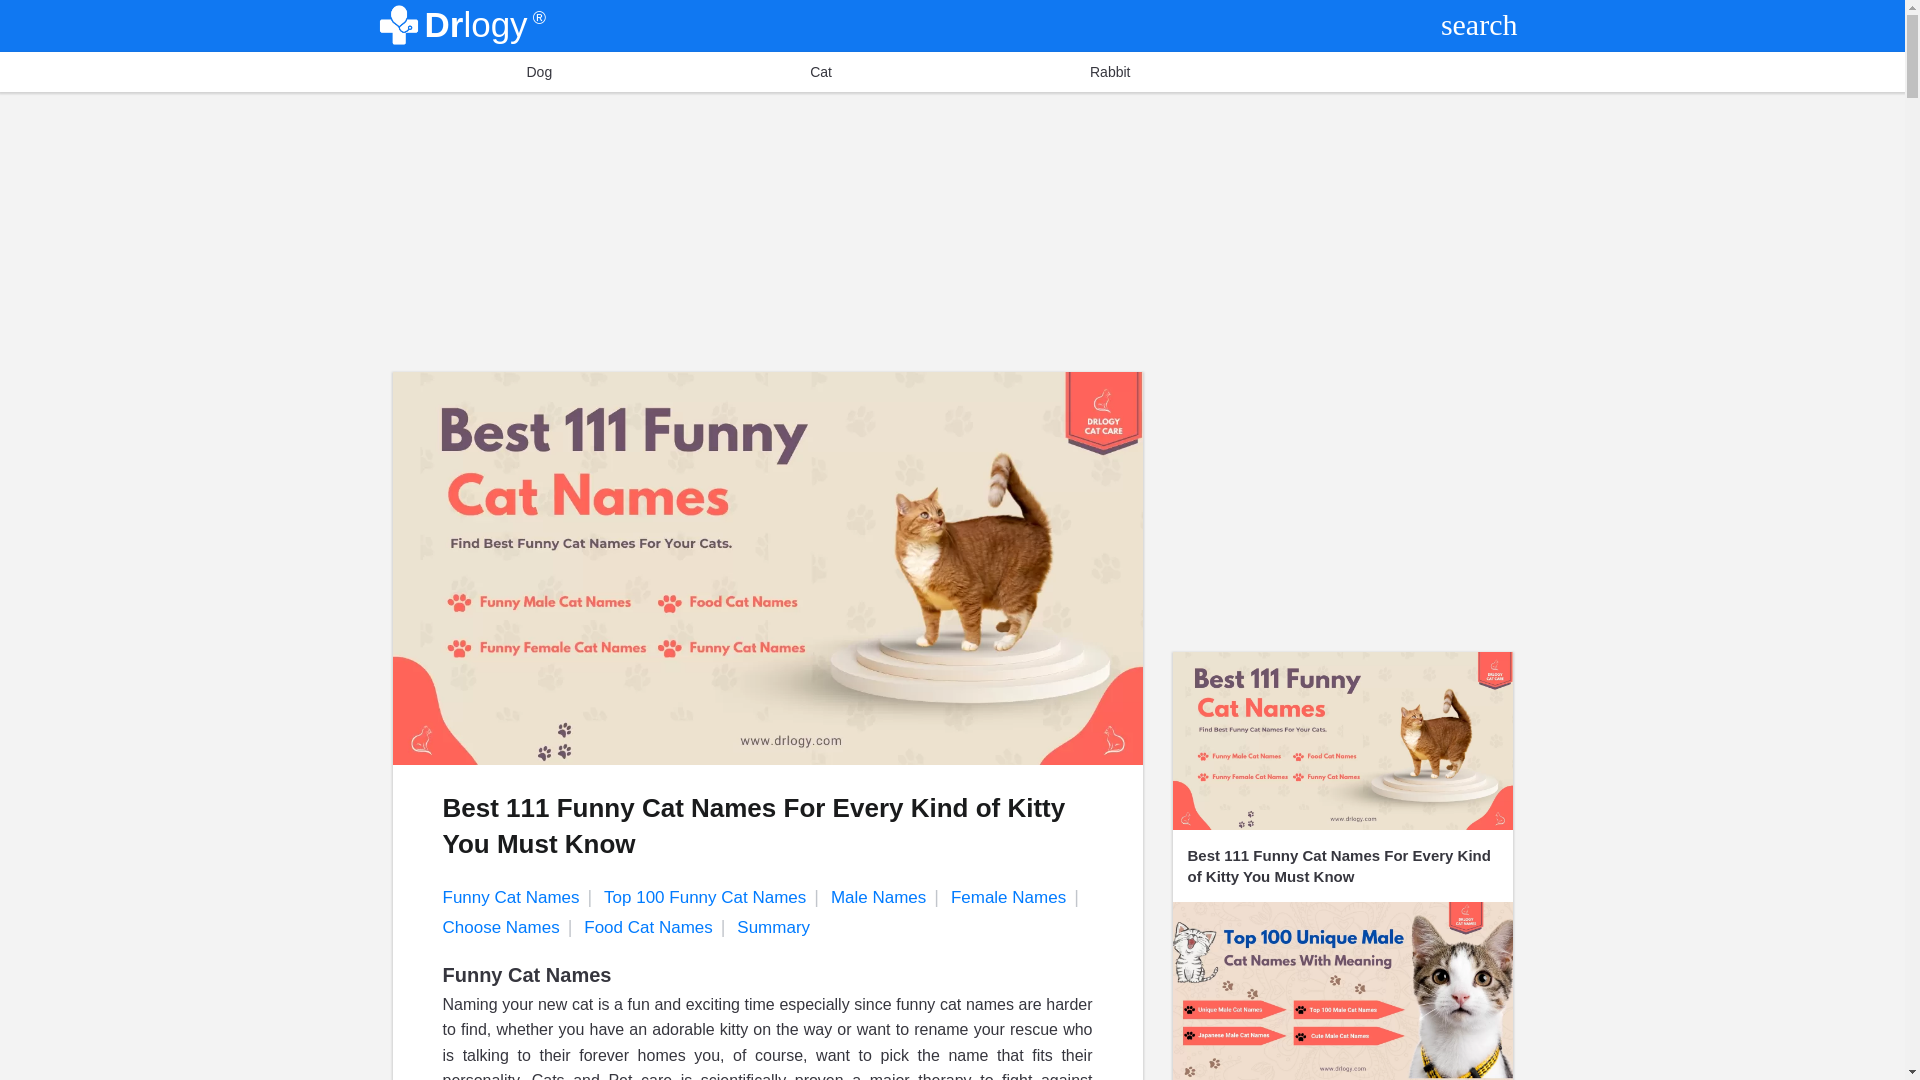  I want to click on Summary, so click(781, 928).